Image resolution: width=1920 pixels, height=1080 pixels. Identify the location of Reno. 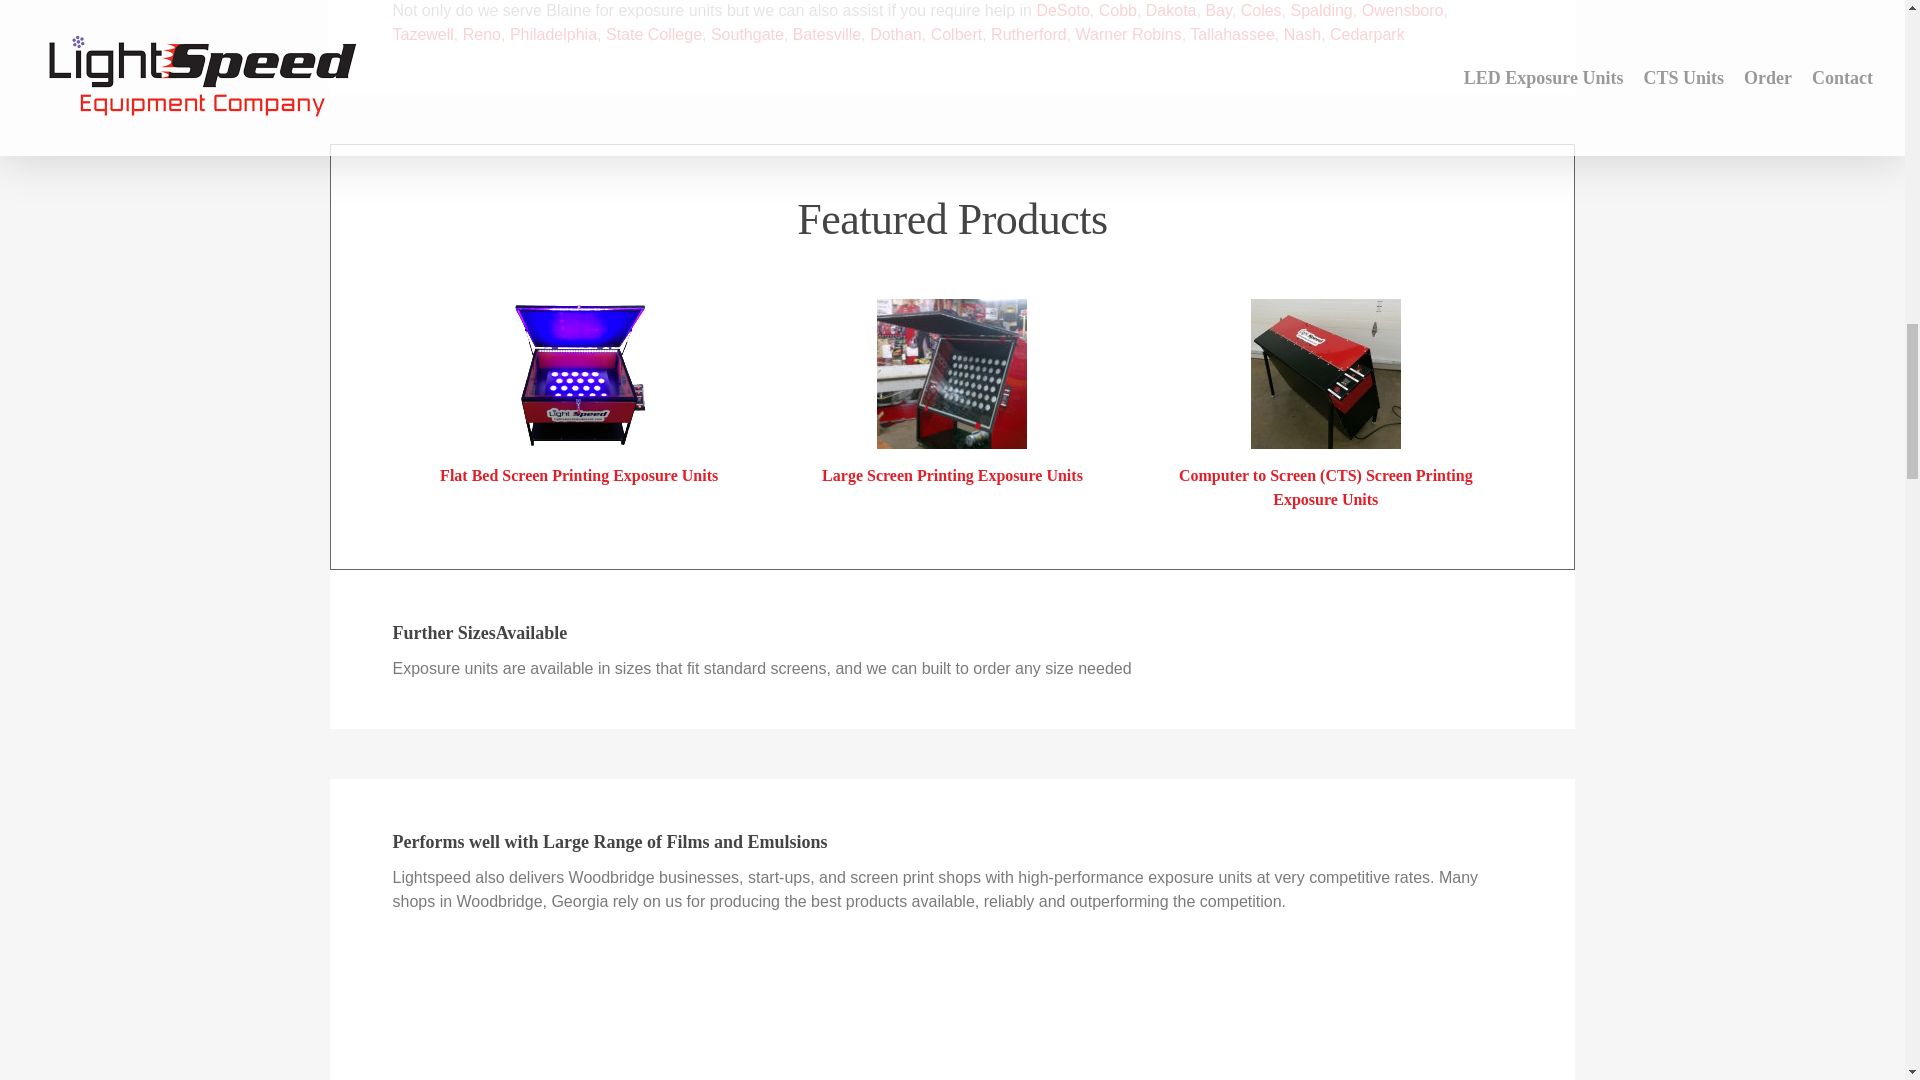
(482, 34).